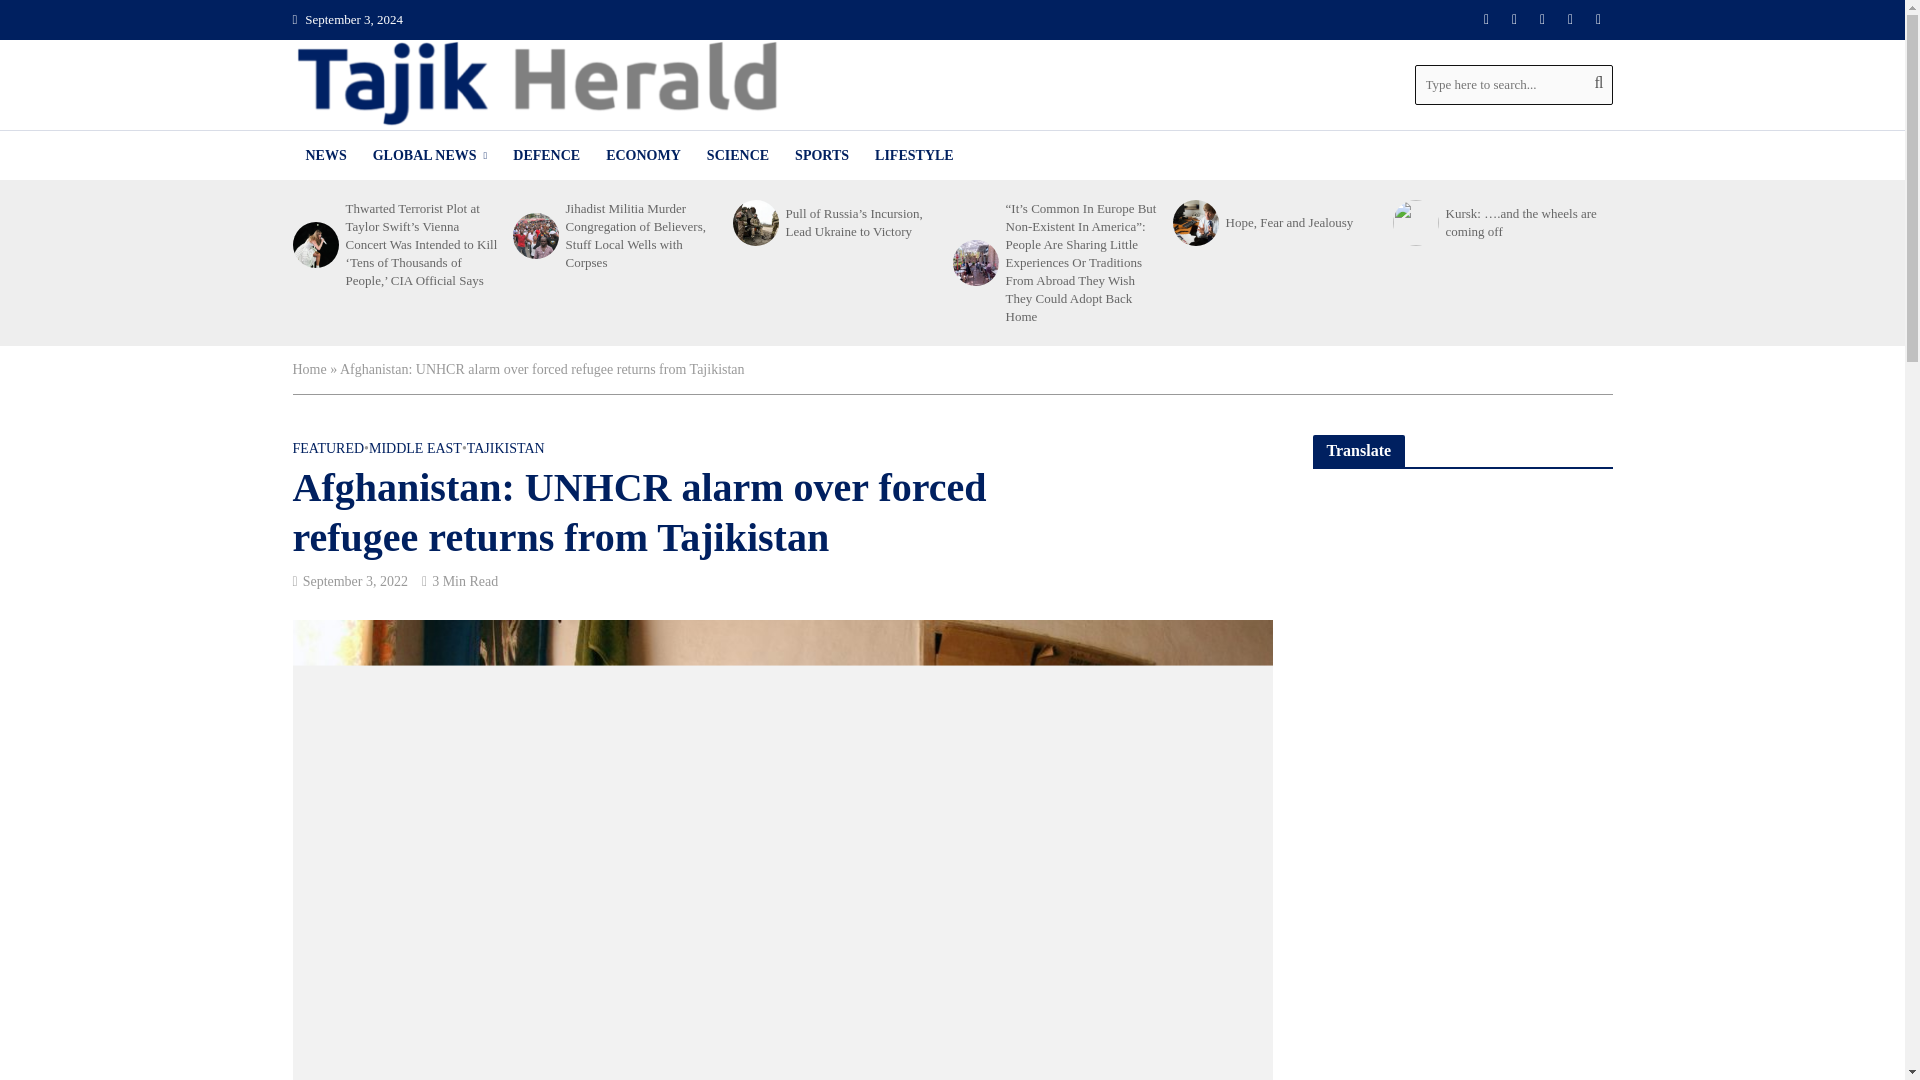  I want to click on DEFENCE, so click(546, 156).